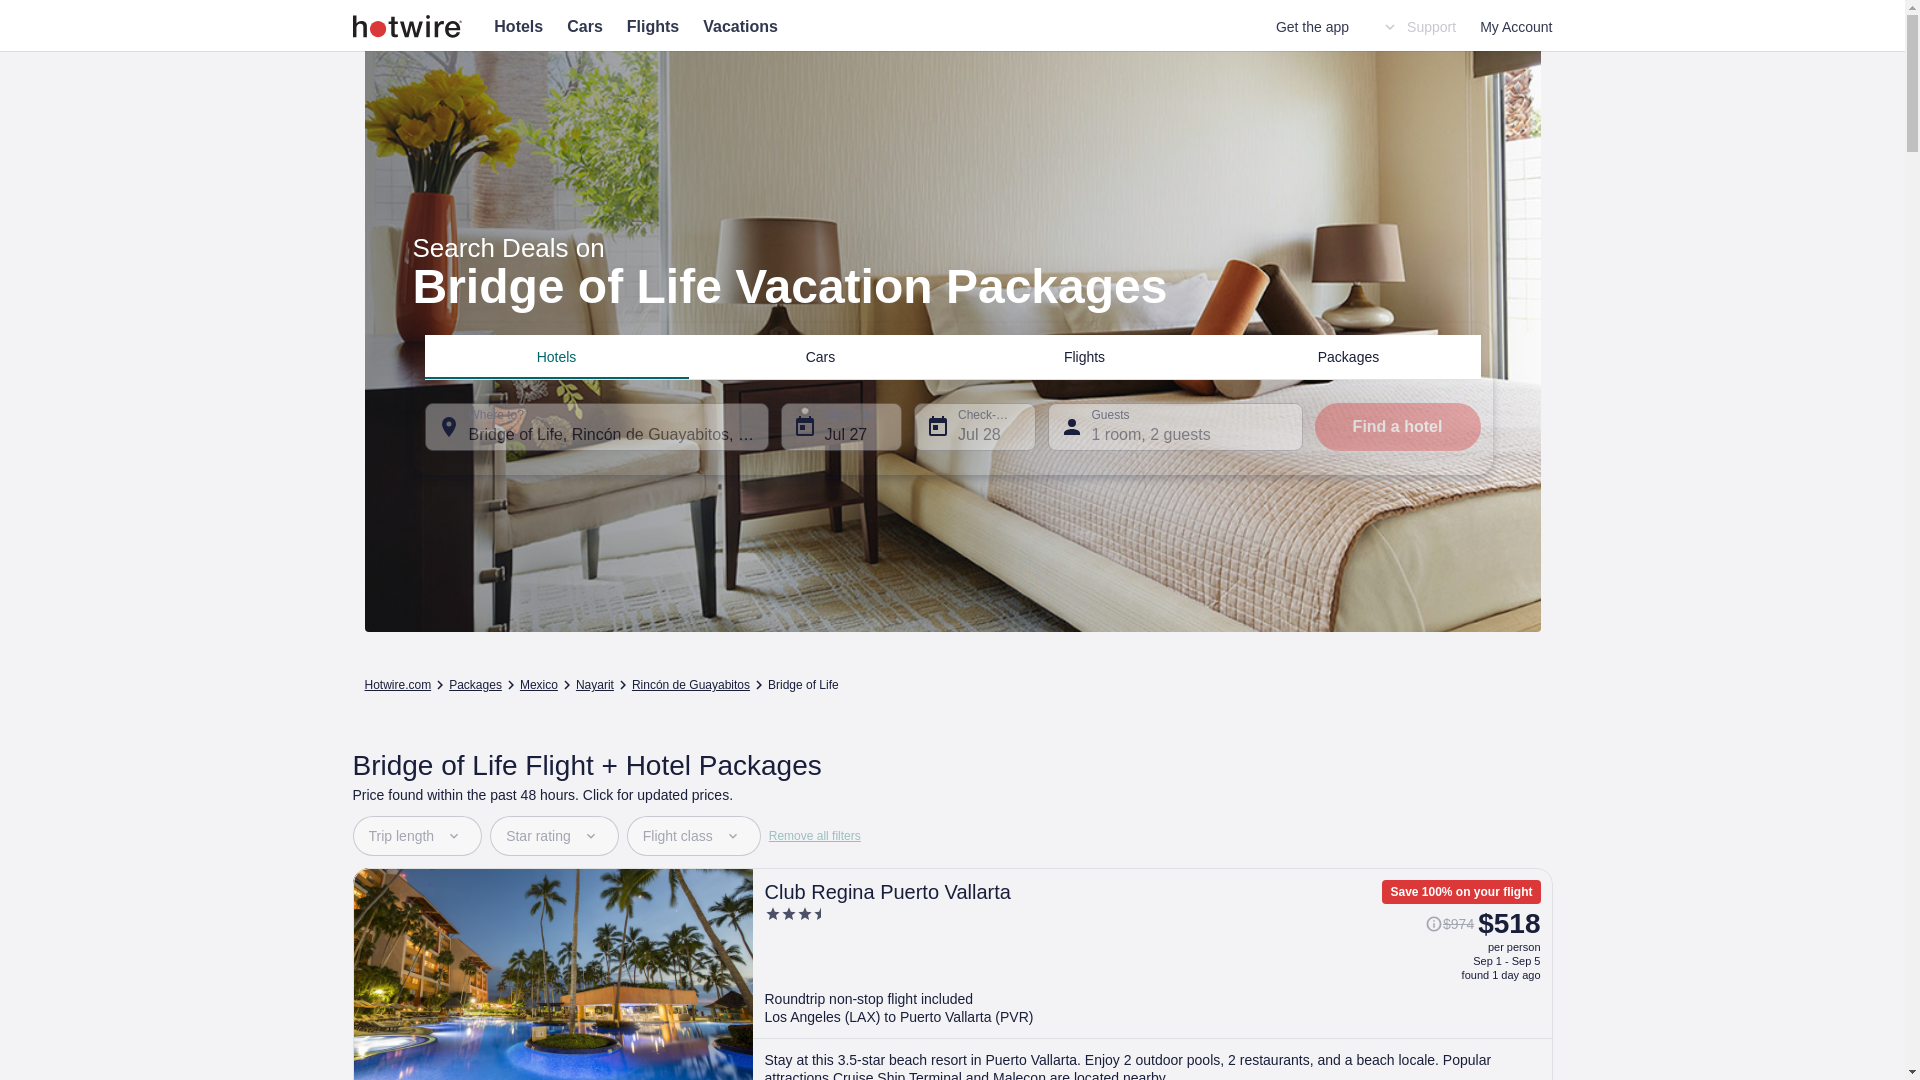  What do you see at coordinates (1084, 356) in the screenshot?
I see `Flights` at bounding box center [1084, 356].